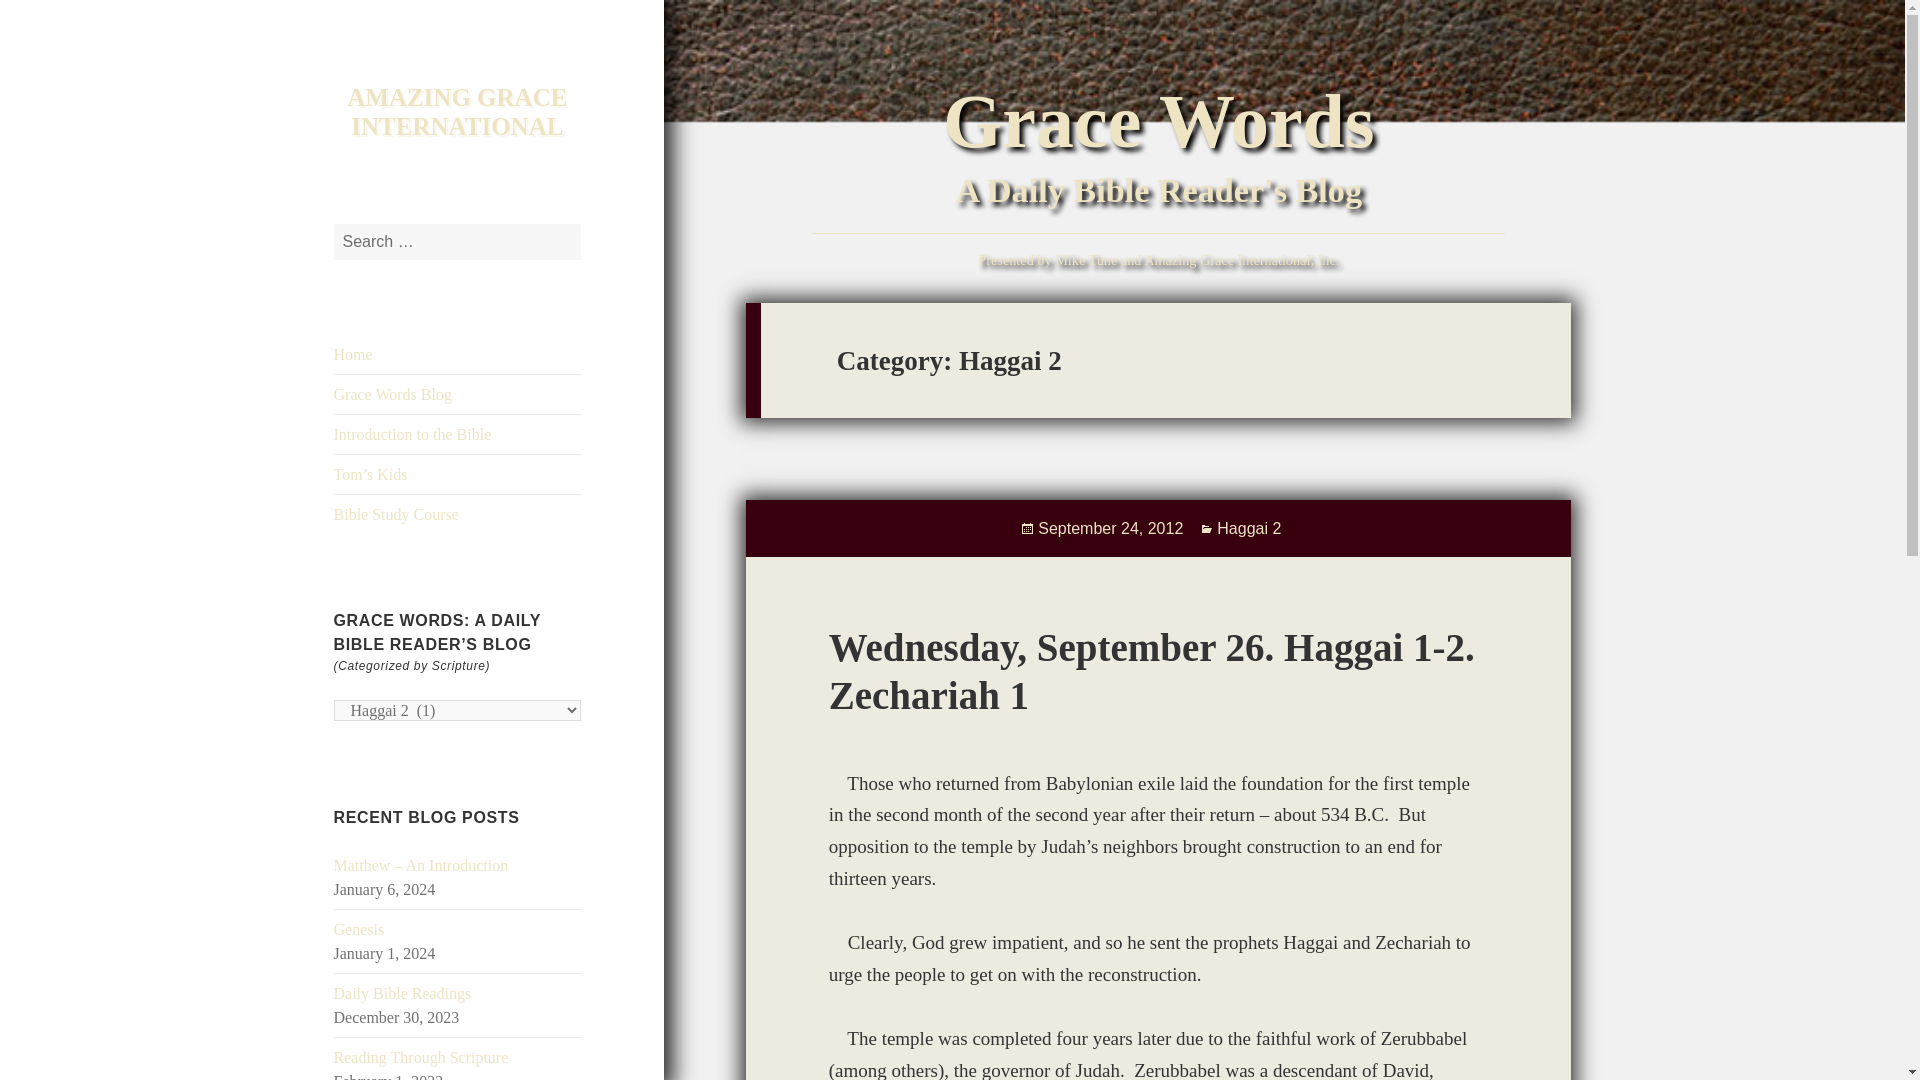  I want to click on Bible Study Course, so click(396, 514).